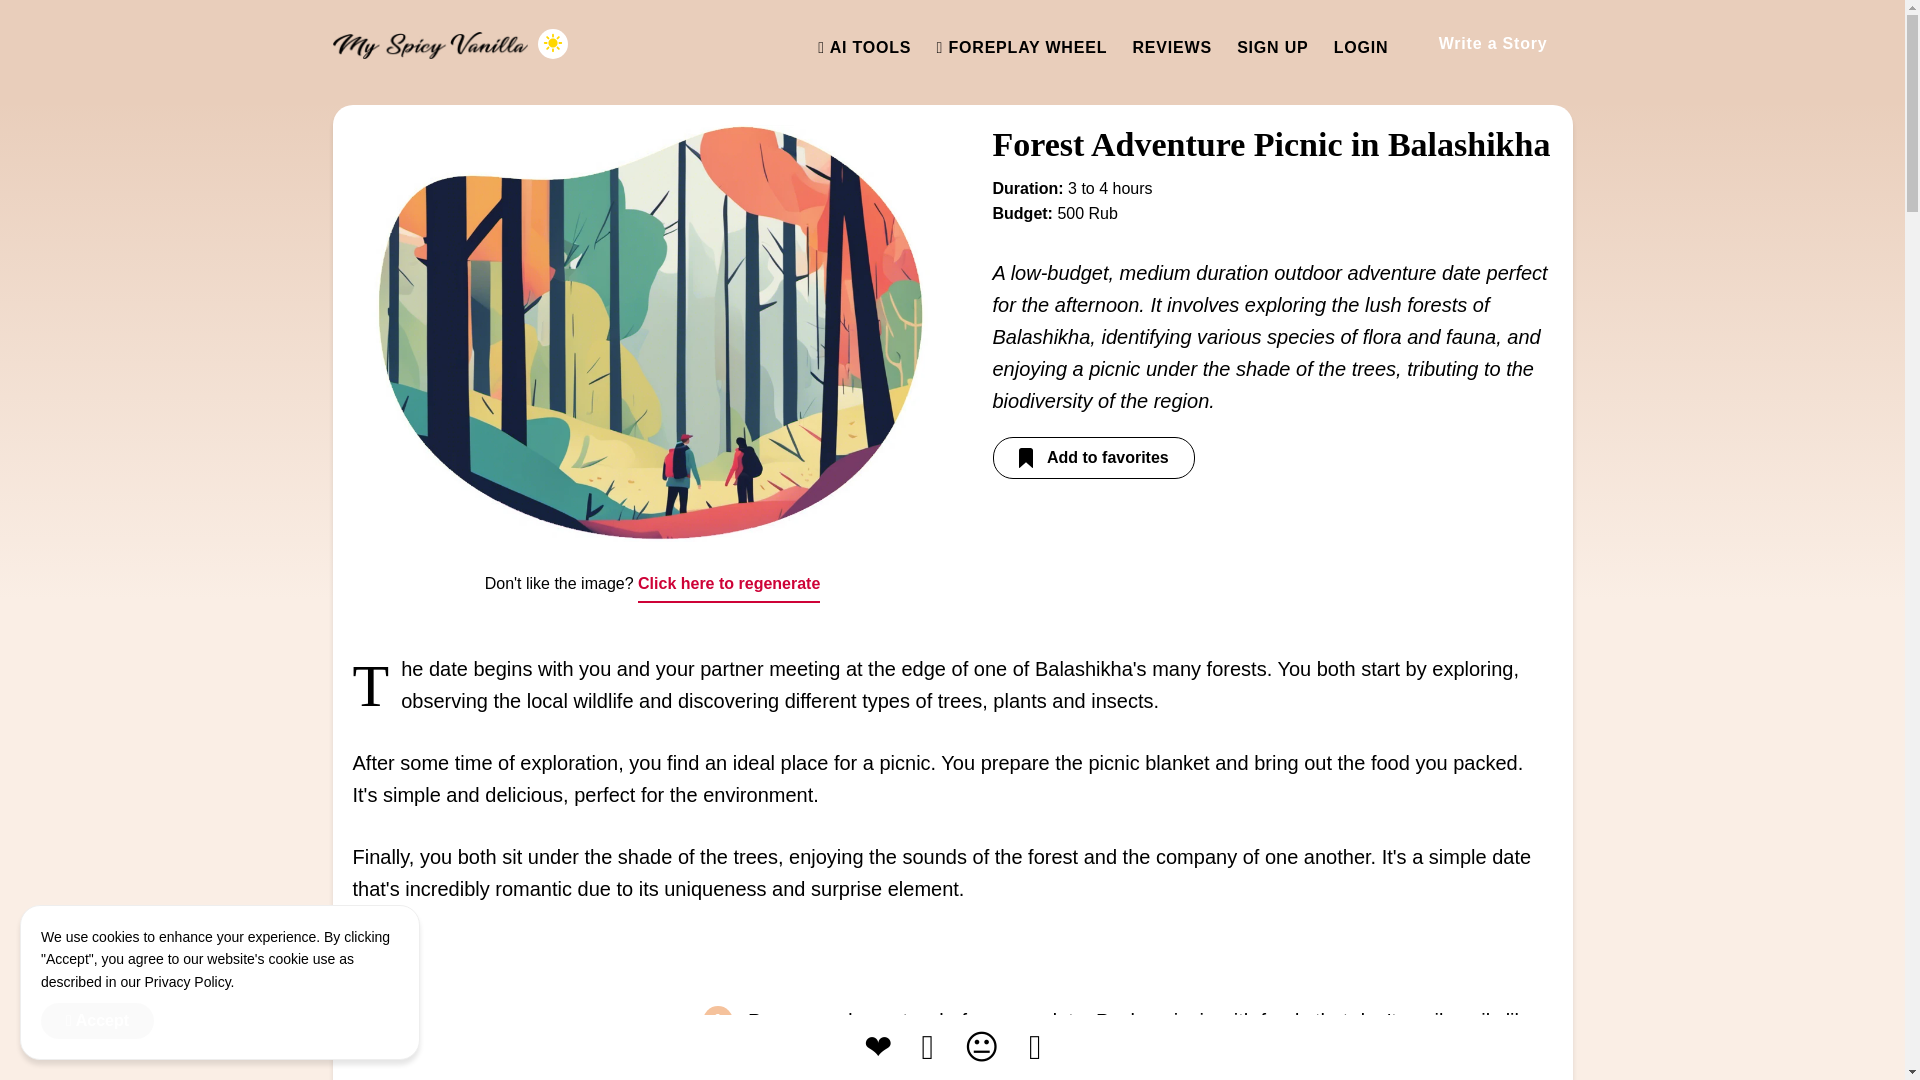 This screenshot has width=1920, height=1080. Describe the element at coordinates (1361, 47) in the screenshot. I see `LOGIN` at that location.